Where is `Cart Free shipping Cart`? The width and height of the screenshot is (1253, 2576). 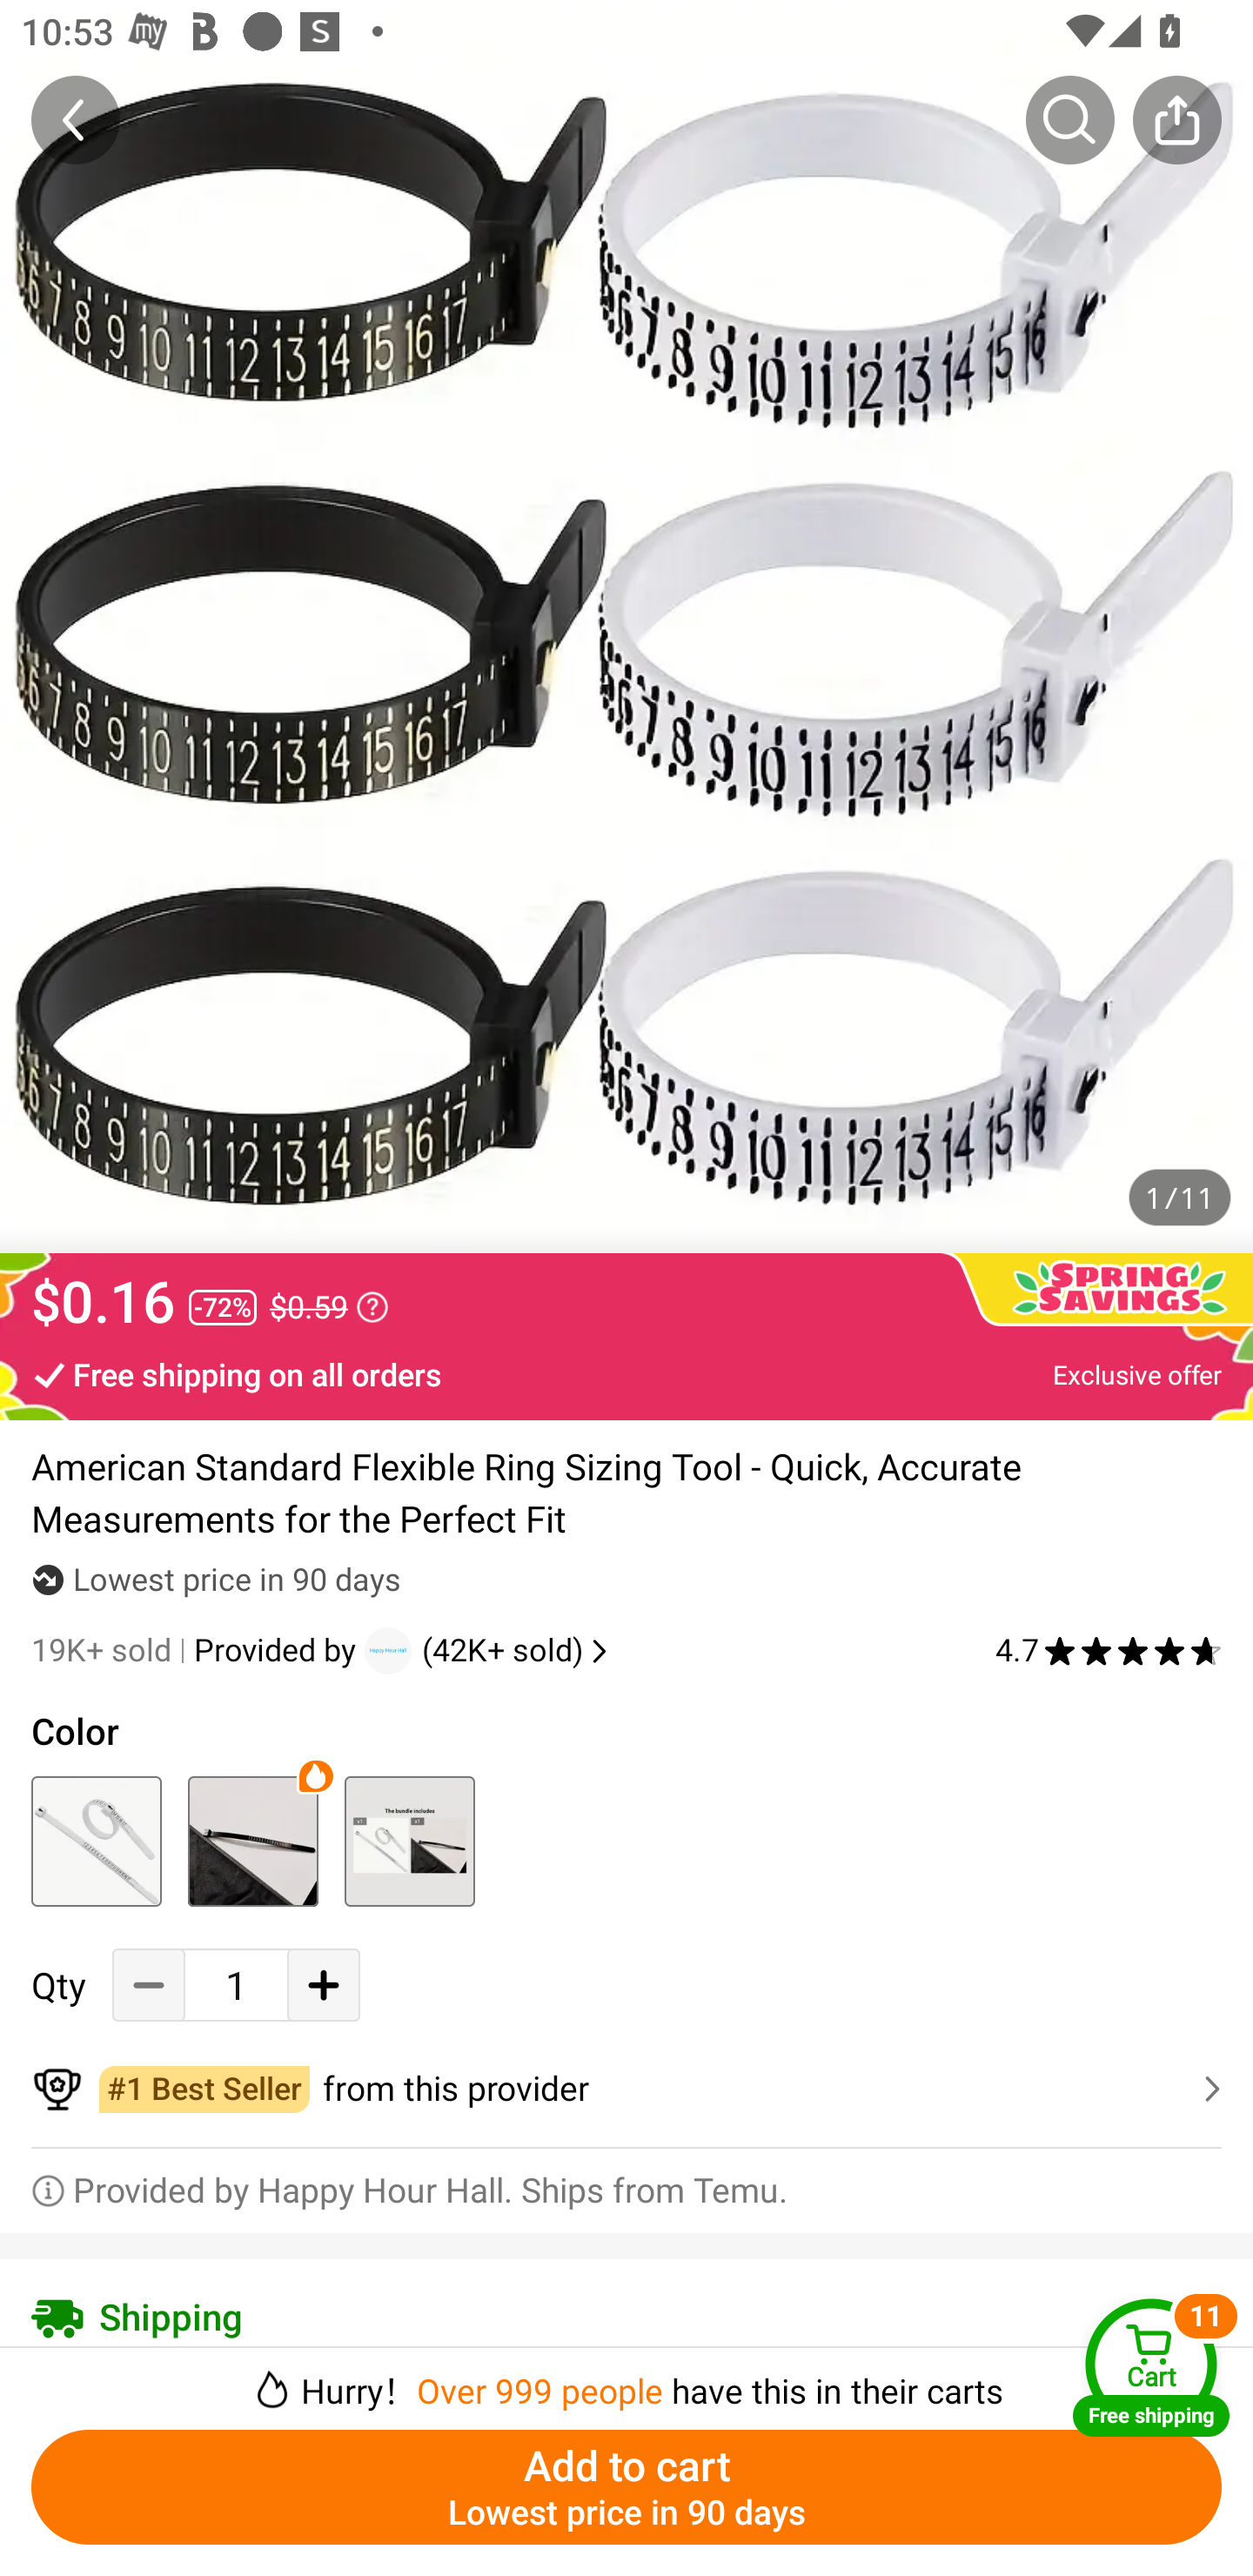
Cart Free shipping Cart is located at coordinates (1151, 2367).